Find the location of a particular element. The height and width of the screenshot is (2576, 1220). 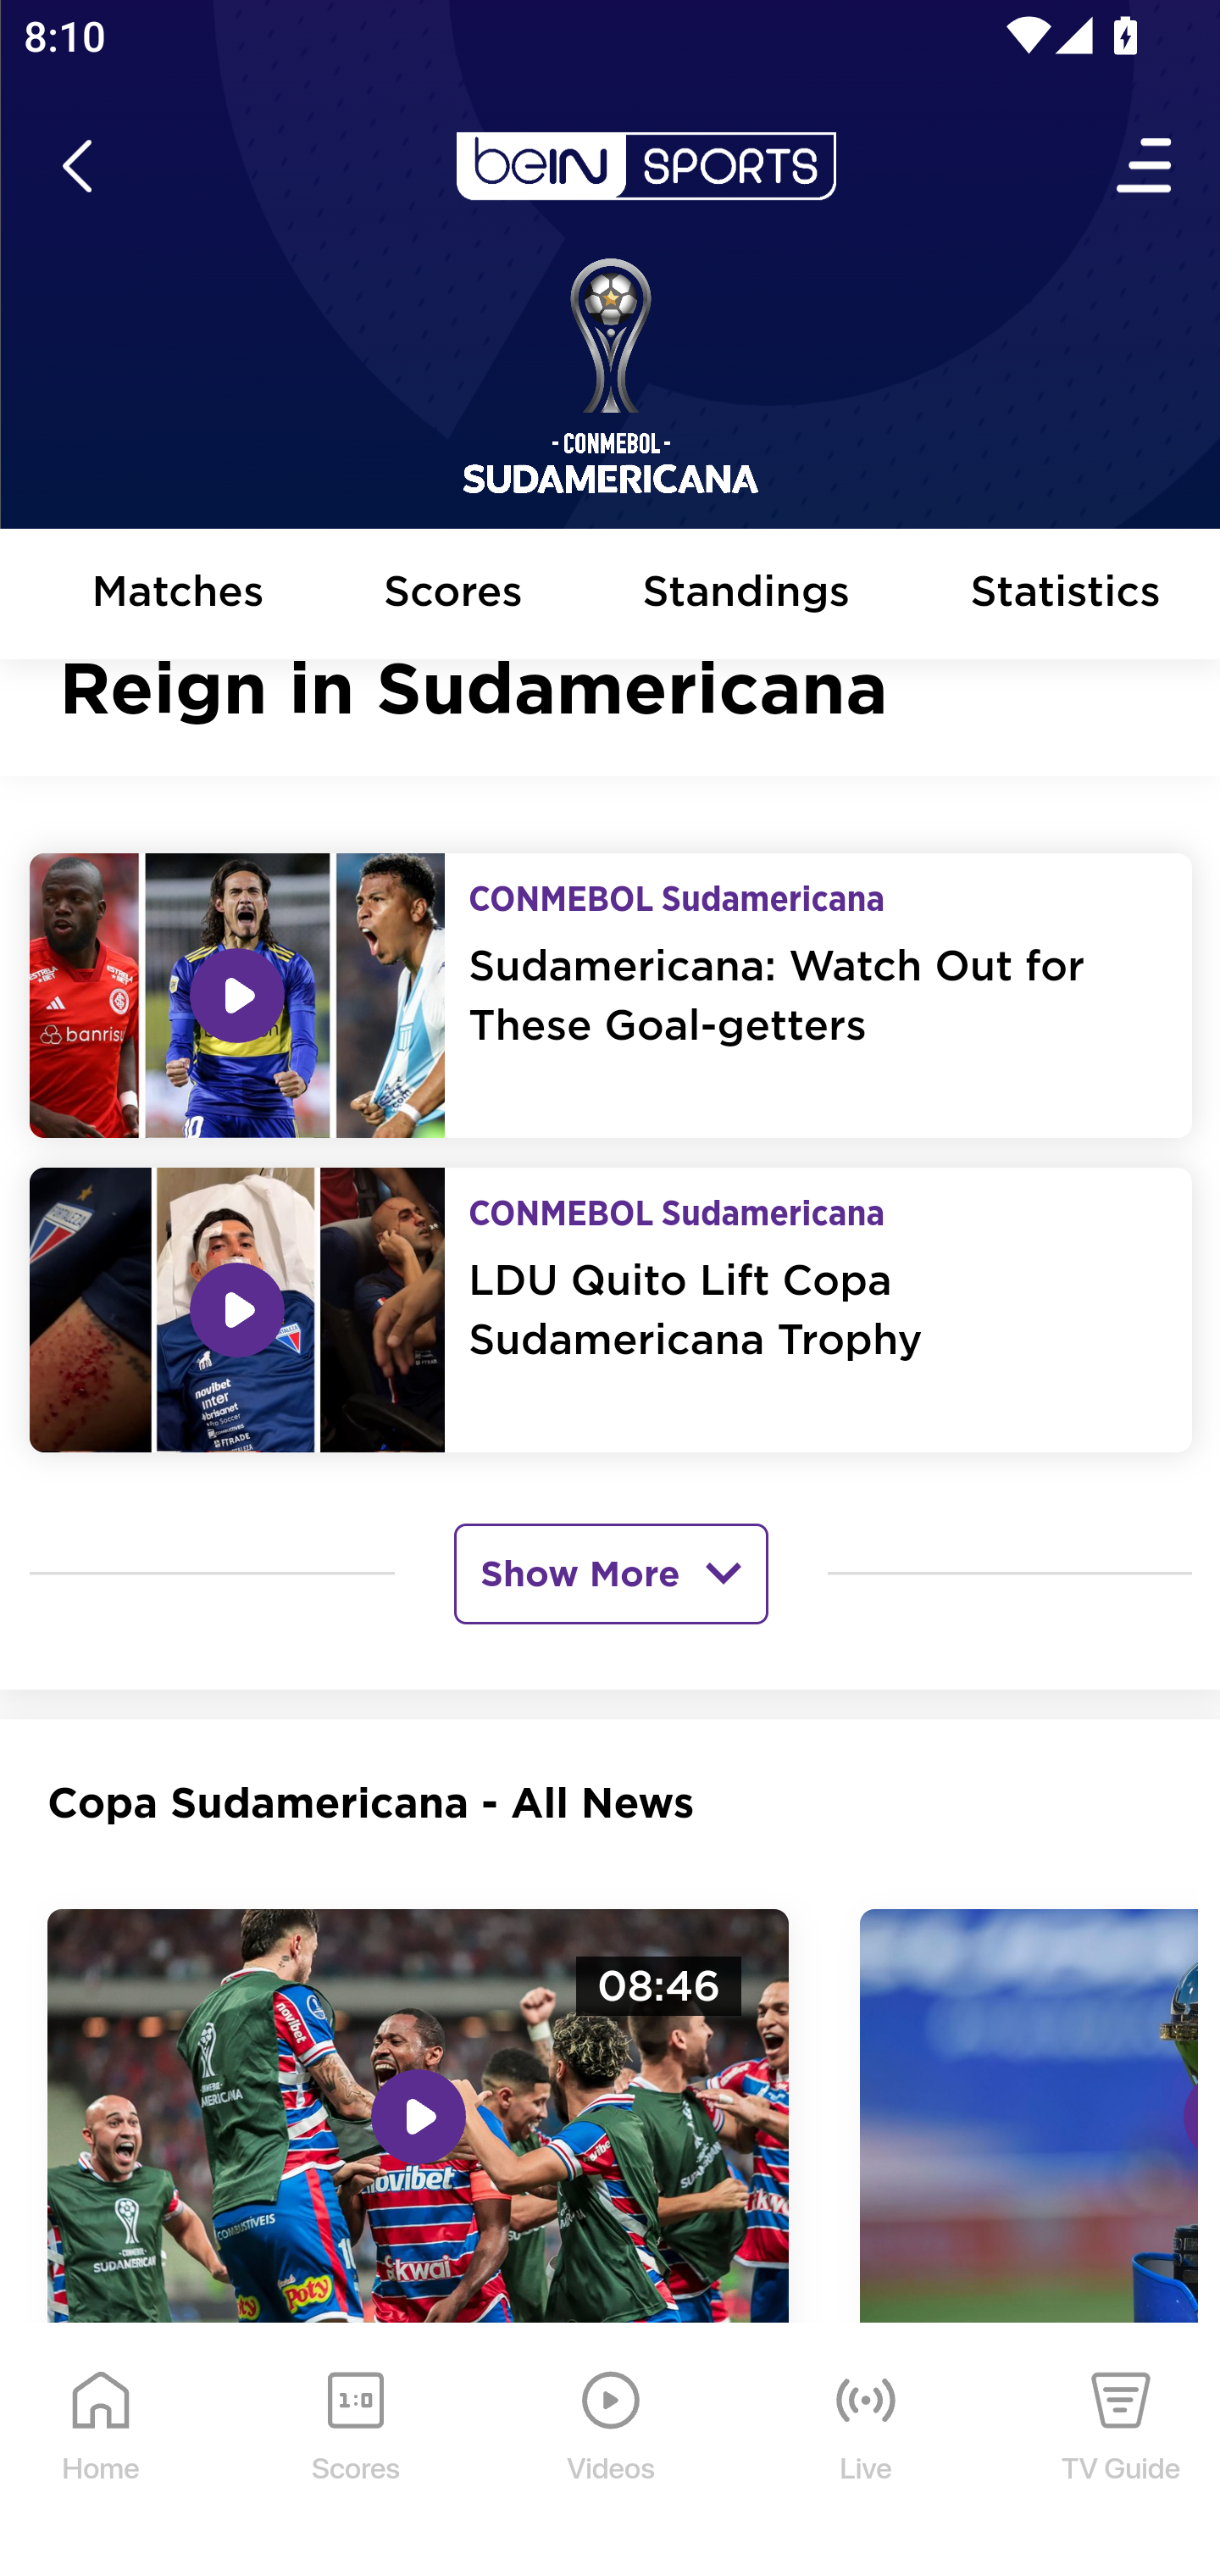

Videos Videos Icon Videos is located at coordinates (612, 2451).